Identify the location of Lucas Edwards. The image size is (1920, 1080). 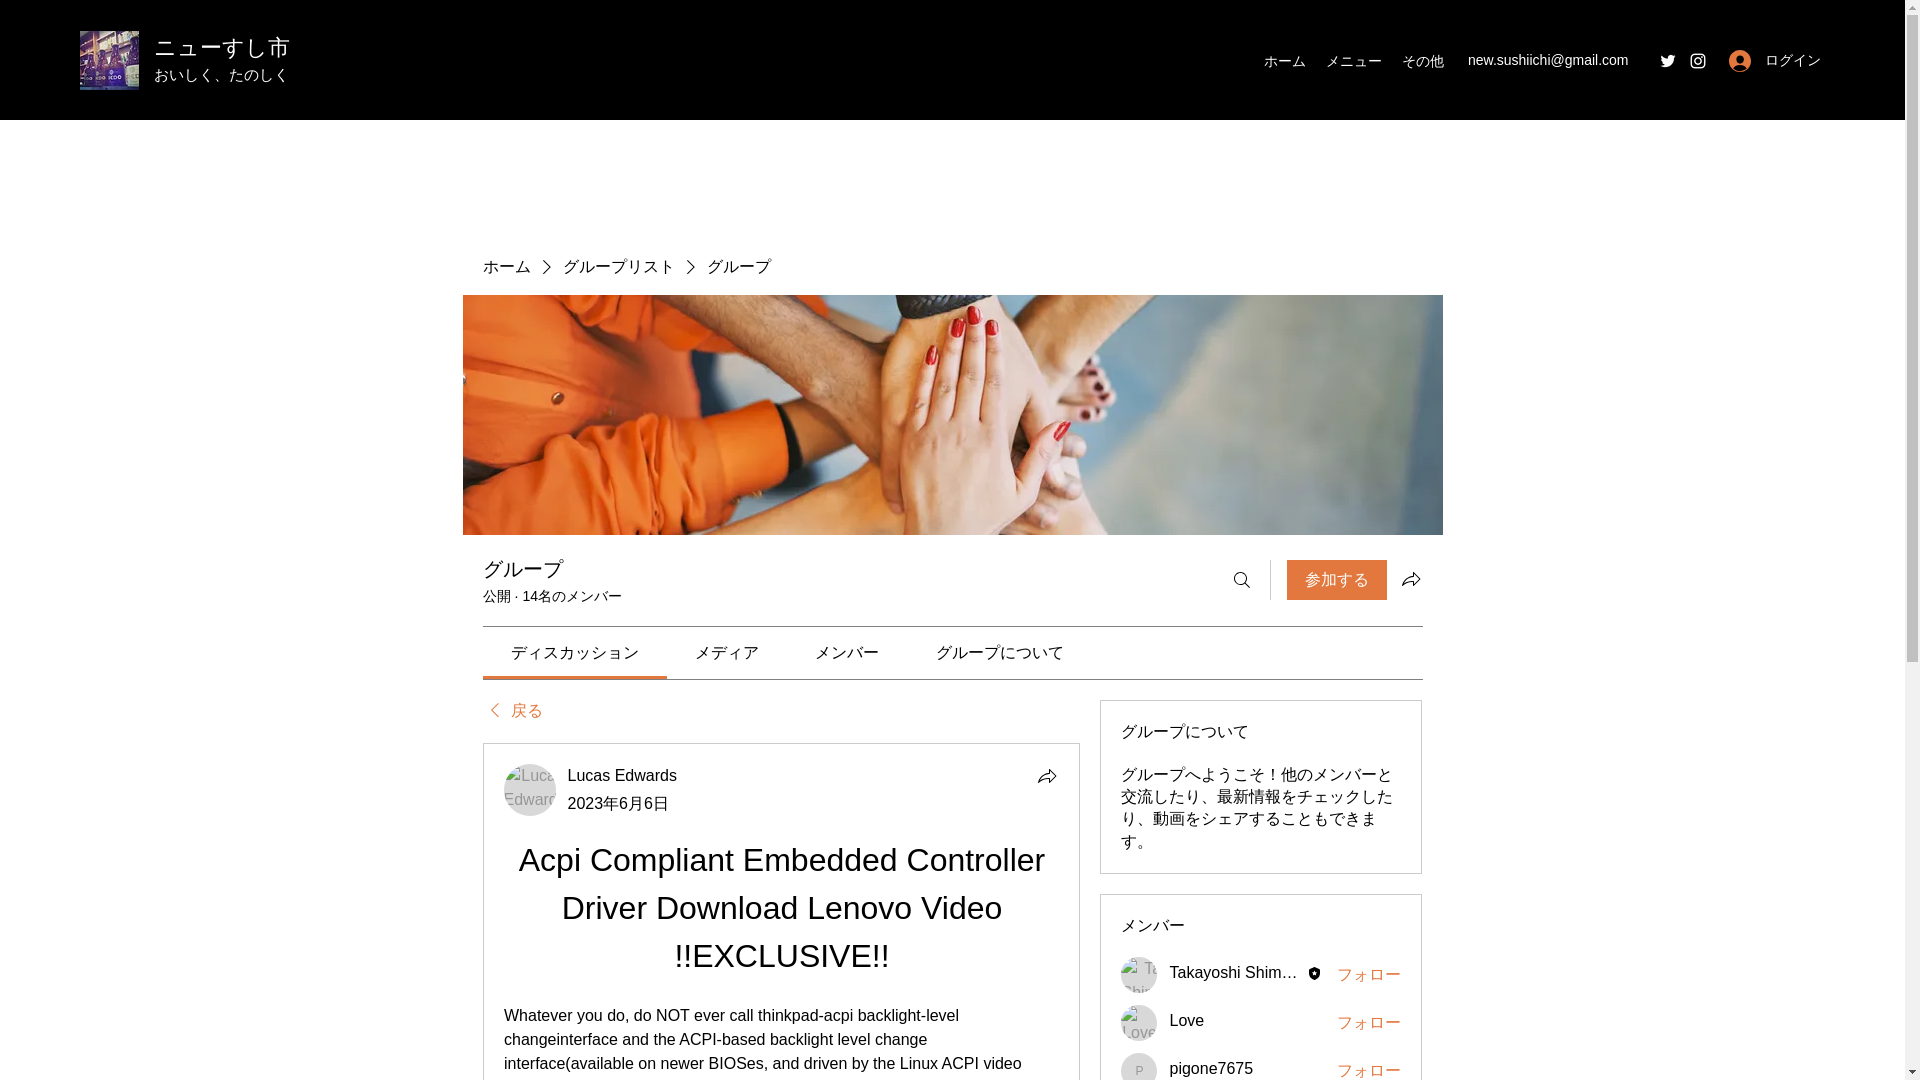
(622, 775).